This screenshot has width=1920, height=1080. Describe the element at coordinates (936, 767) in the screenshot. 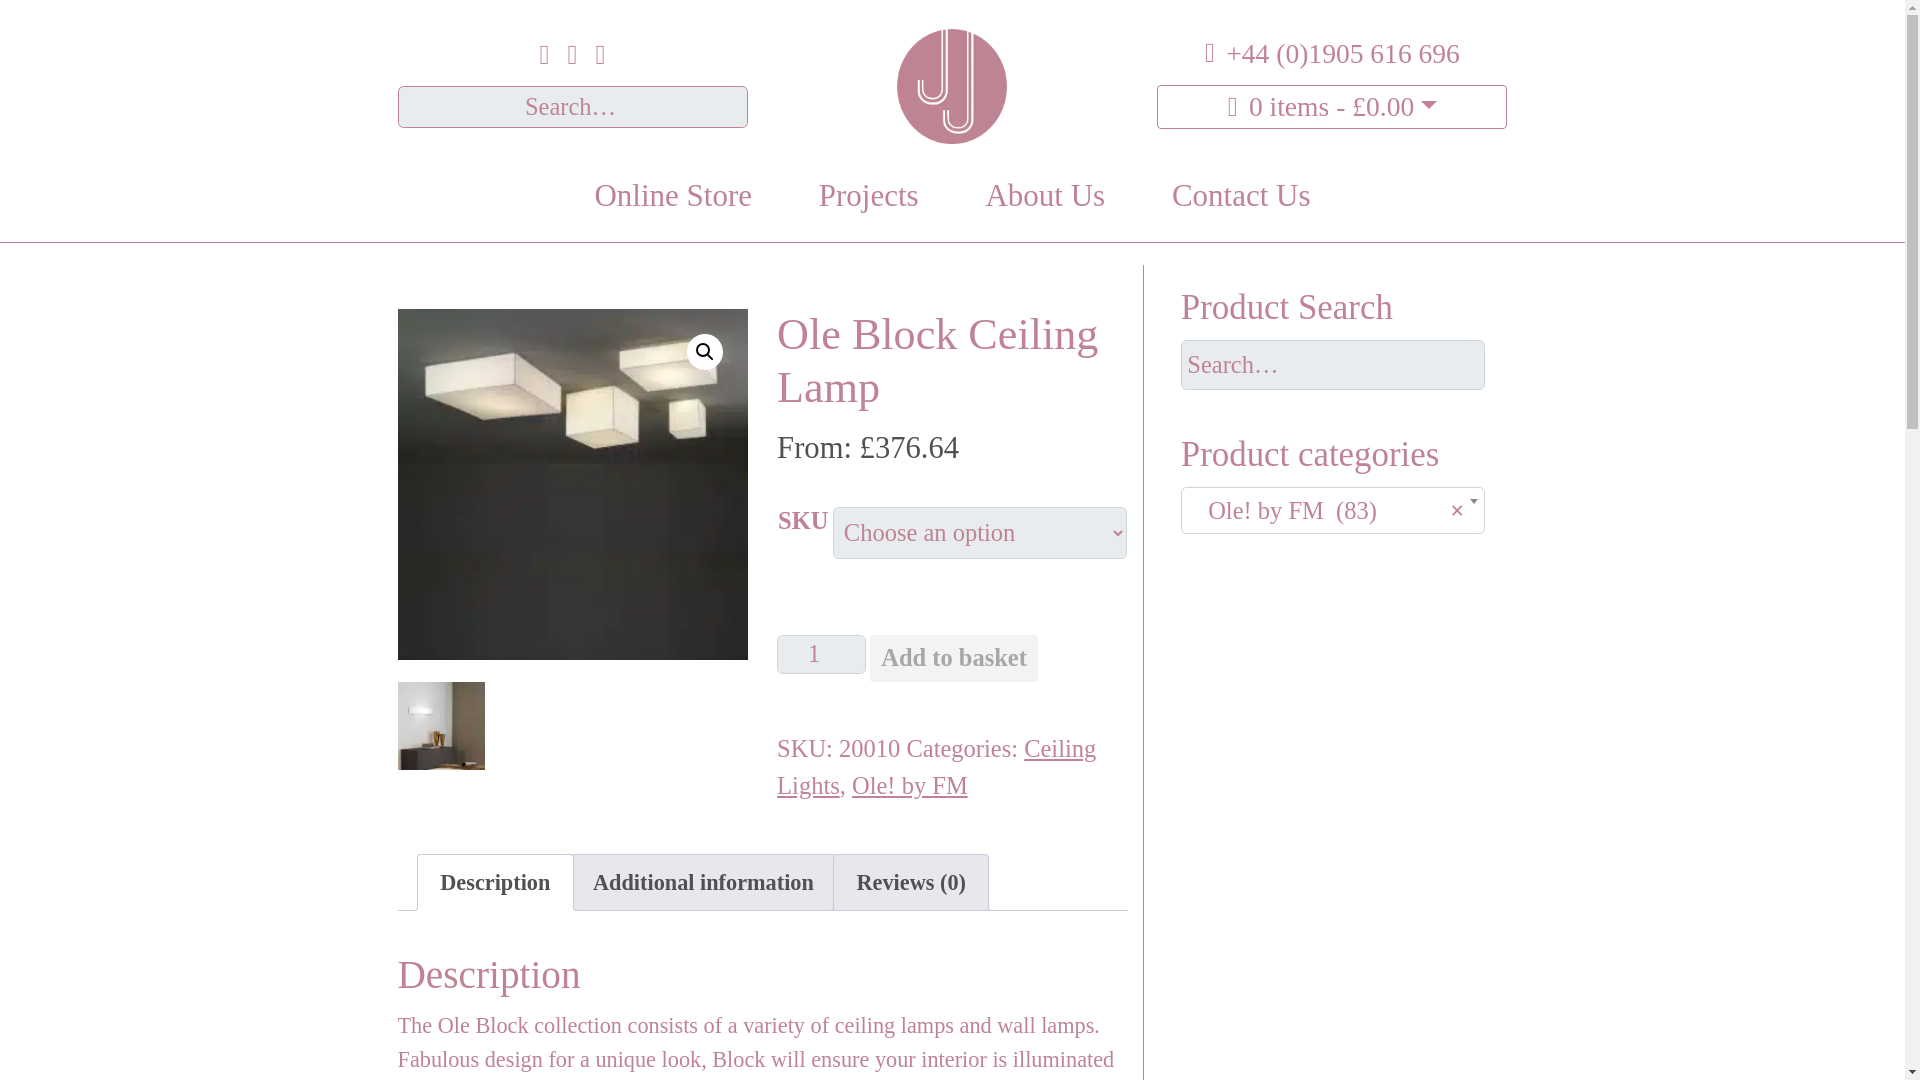

I see `Ceiling Lights` at that location.